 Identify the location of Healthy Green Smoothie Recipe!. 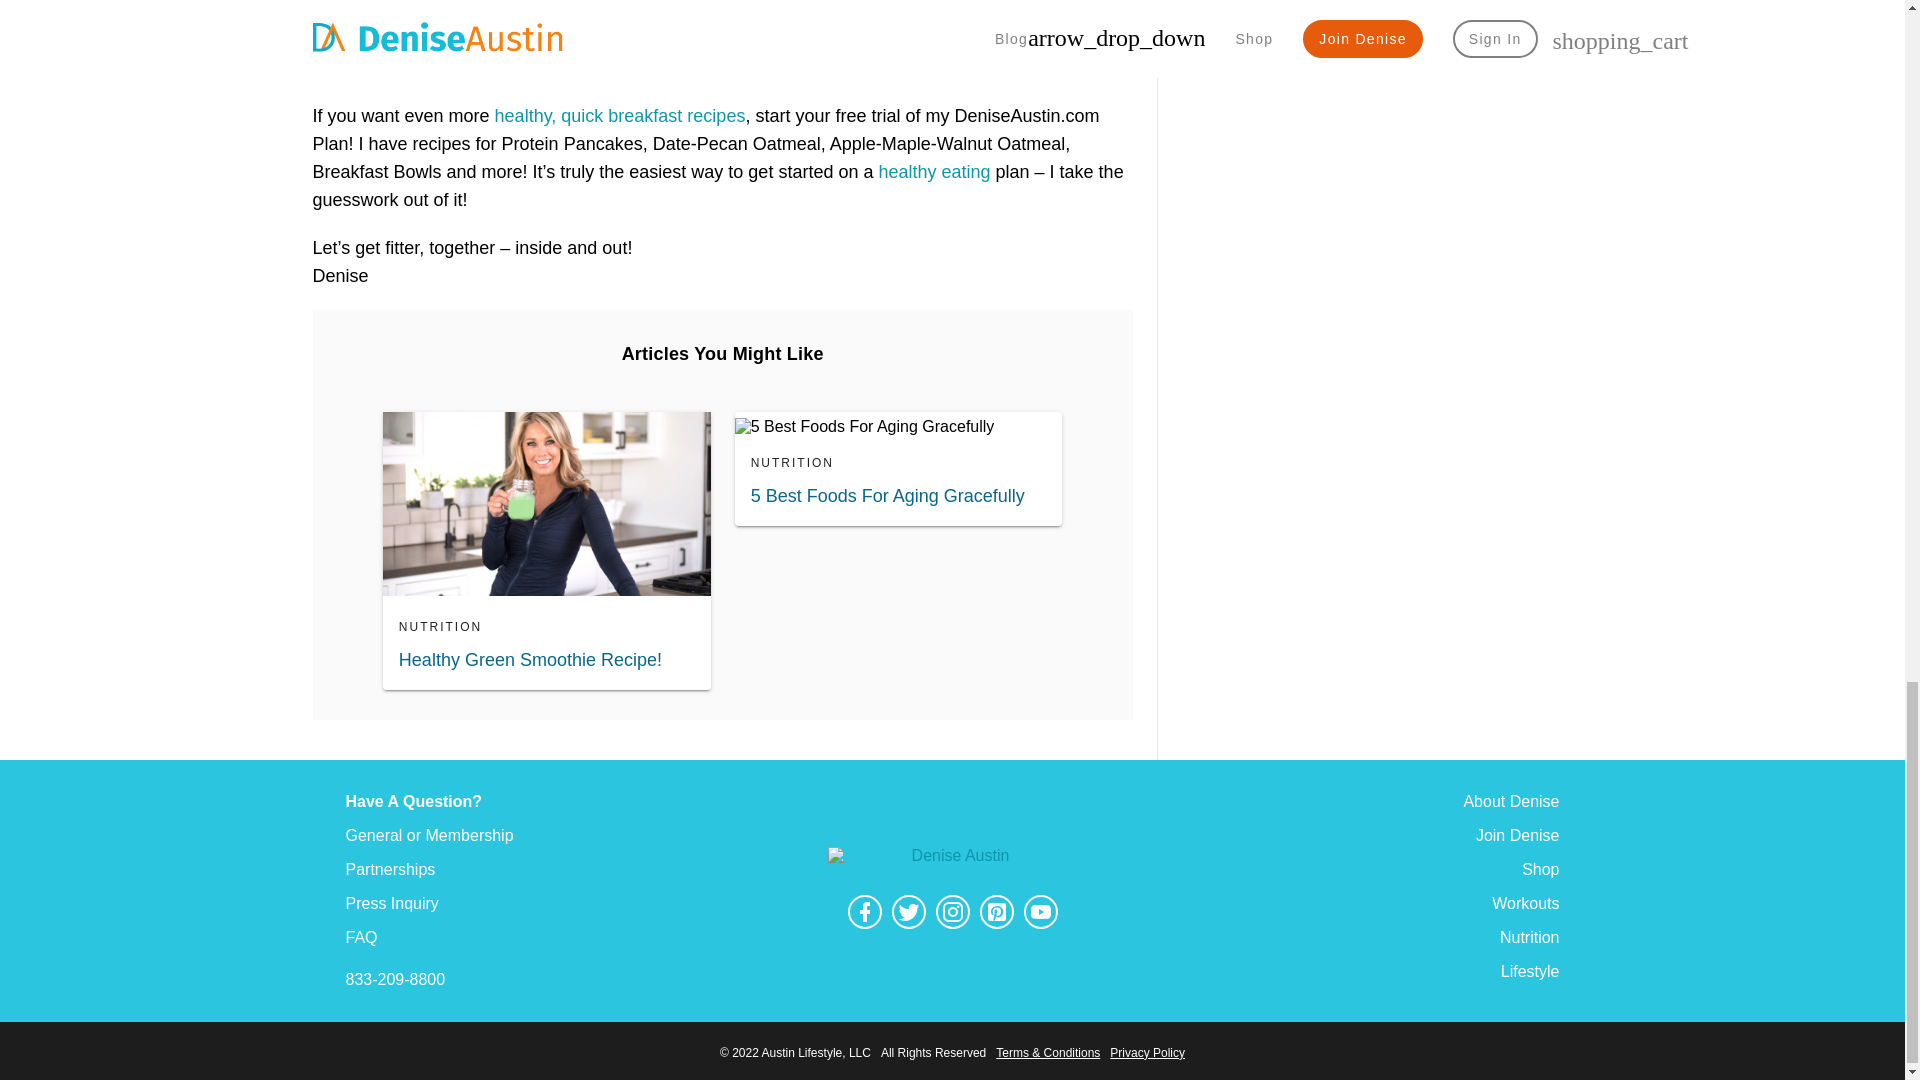
(547, 660).